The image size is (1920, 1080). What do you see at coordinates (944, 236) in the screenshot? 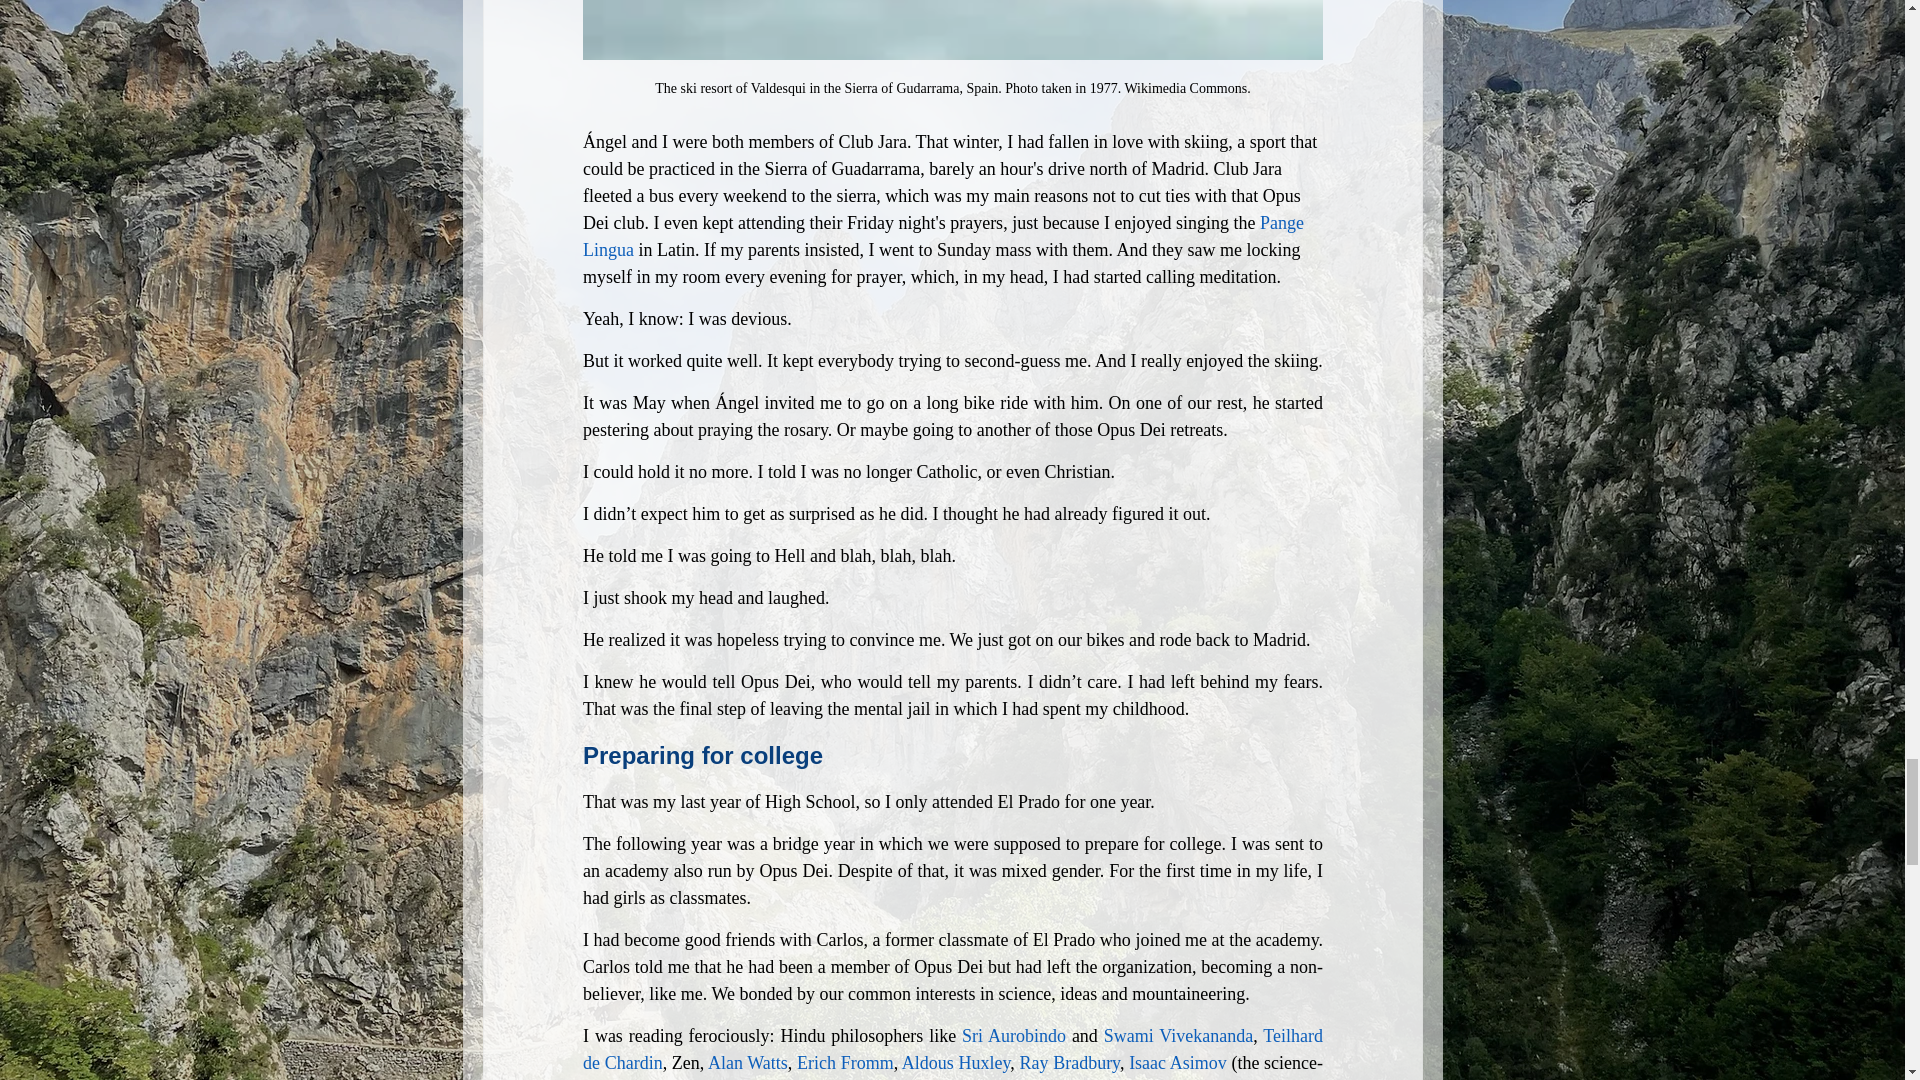
I see `Pange Lingua` at bounding box center [944, 236].